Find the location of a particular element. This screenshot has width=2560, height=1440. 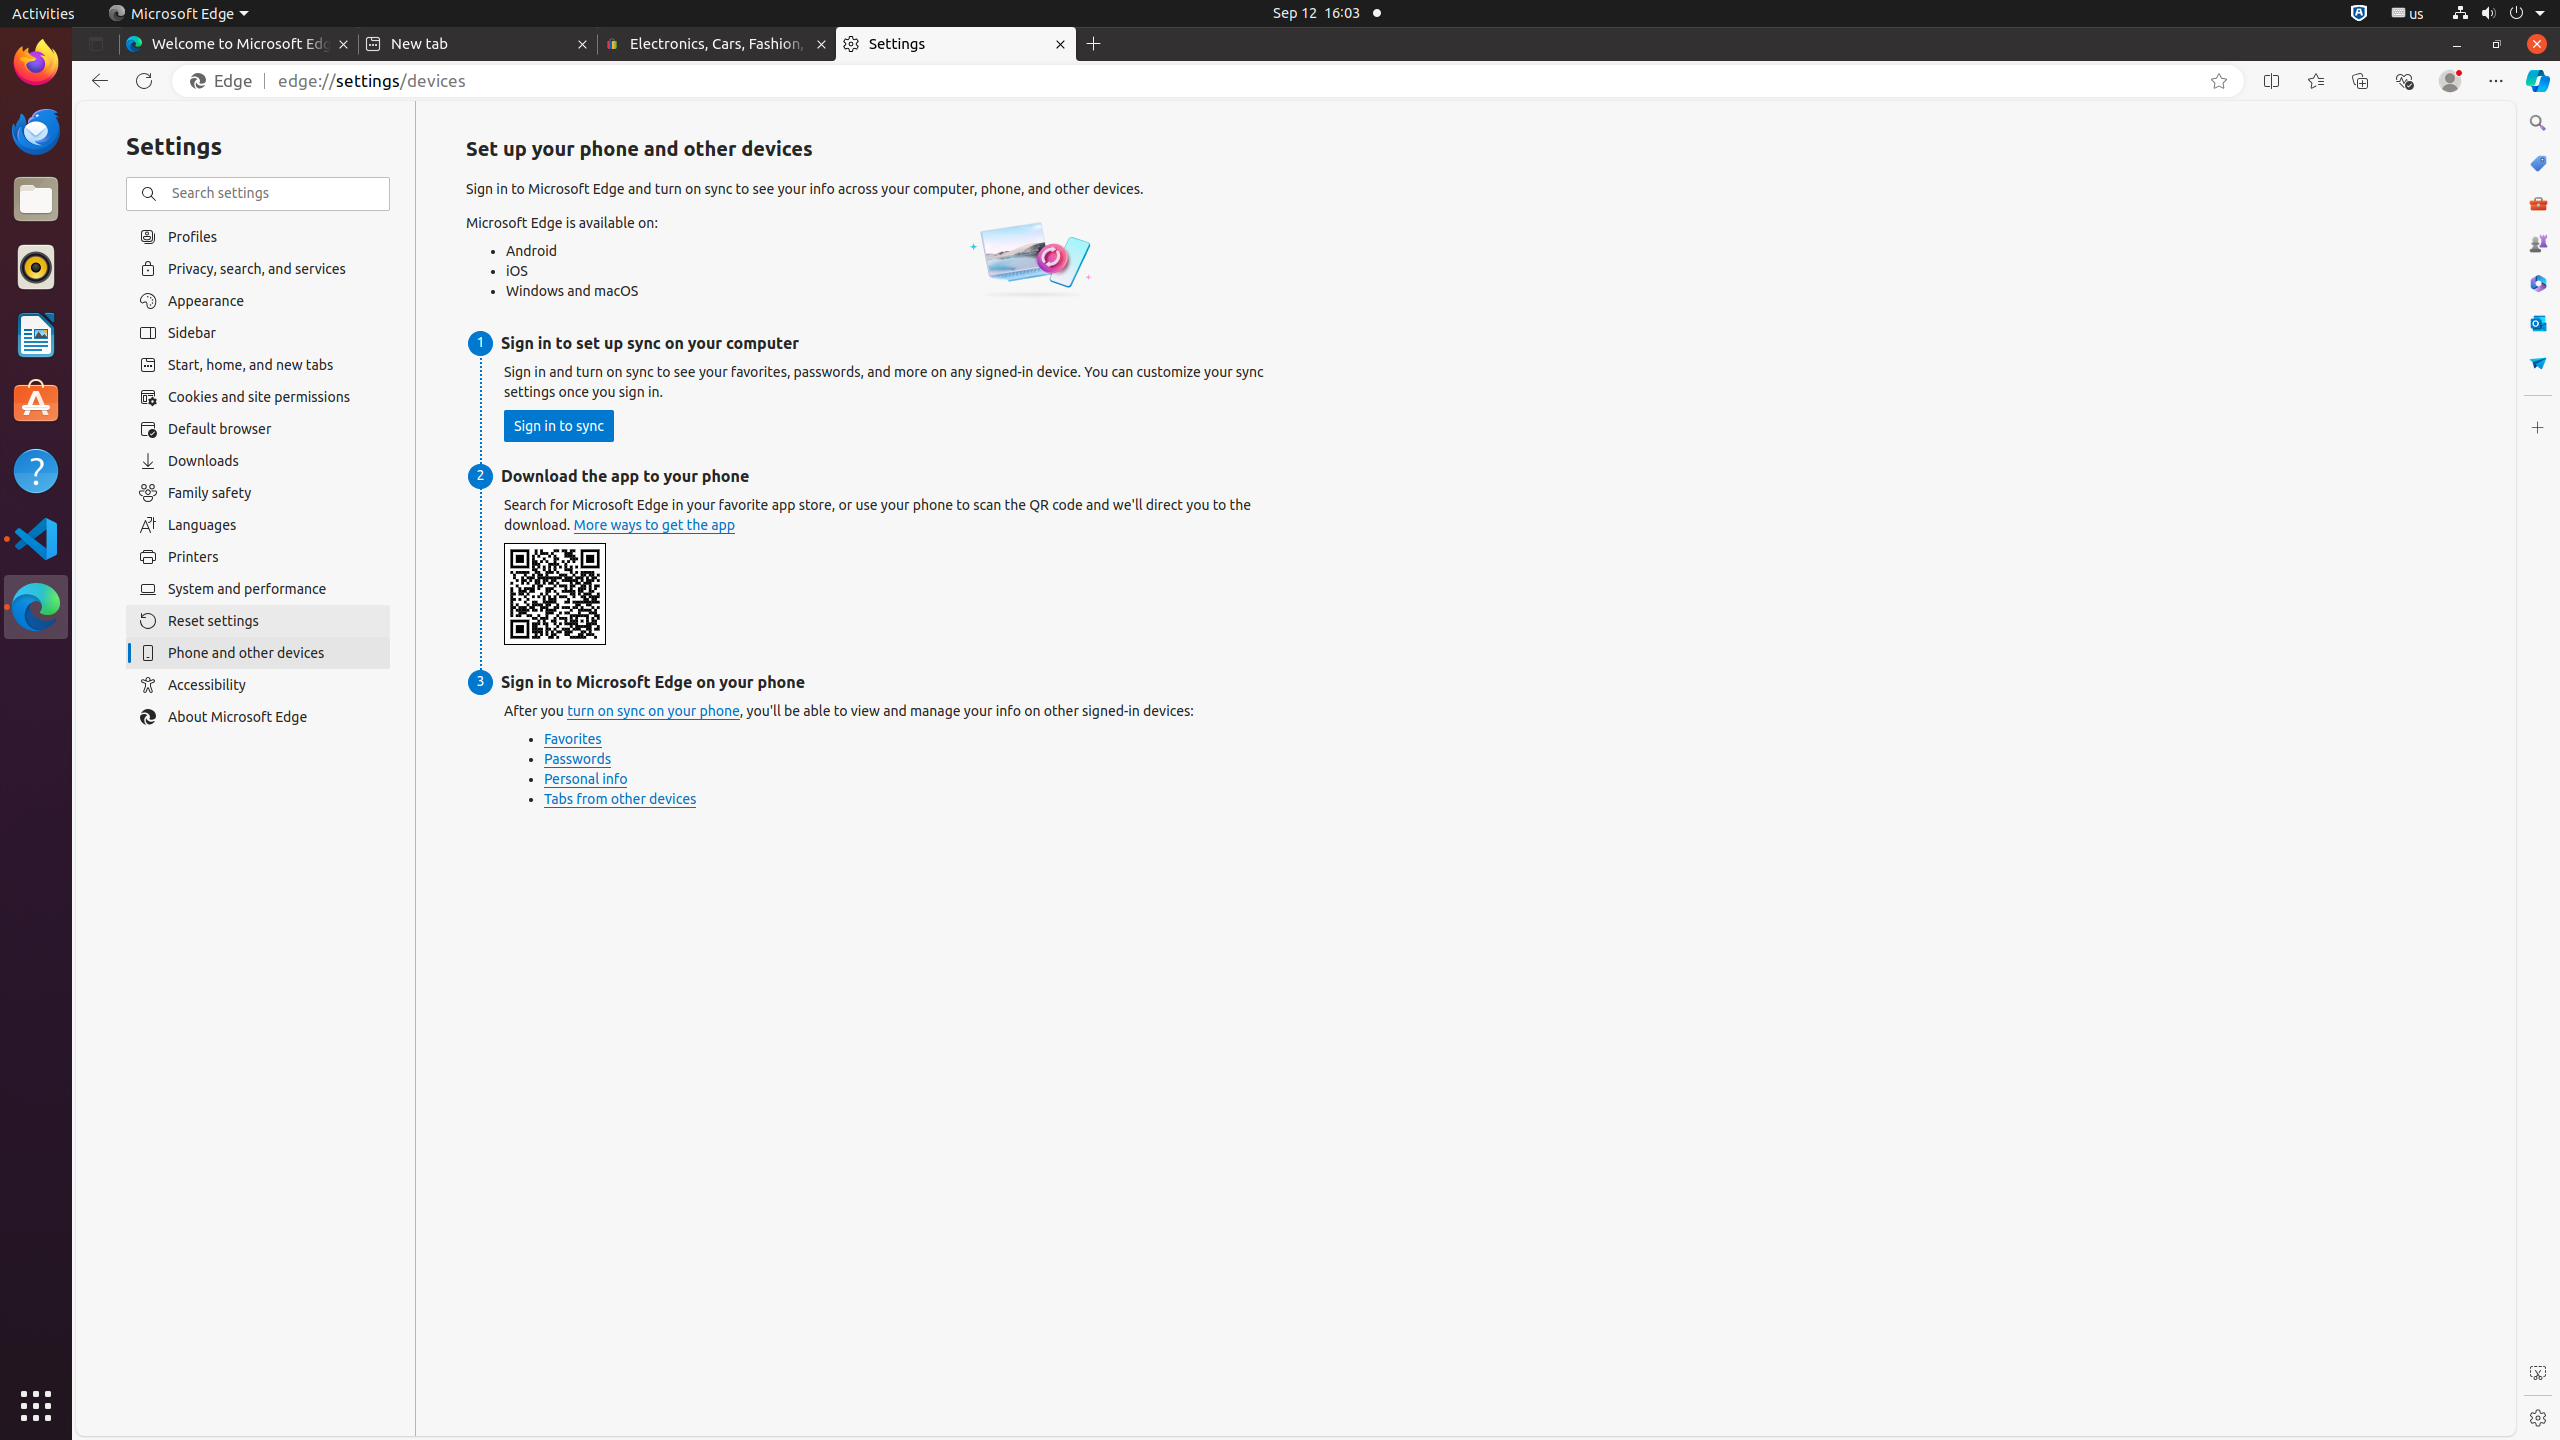

iOS is located at coordinates (578, 271).